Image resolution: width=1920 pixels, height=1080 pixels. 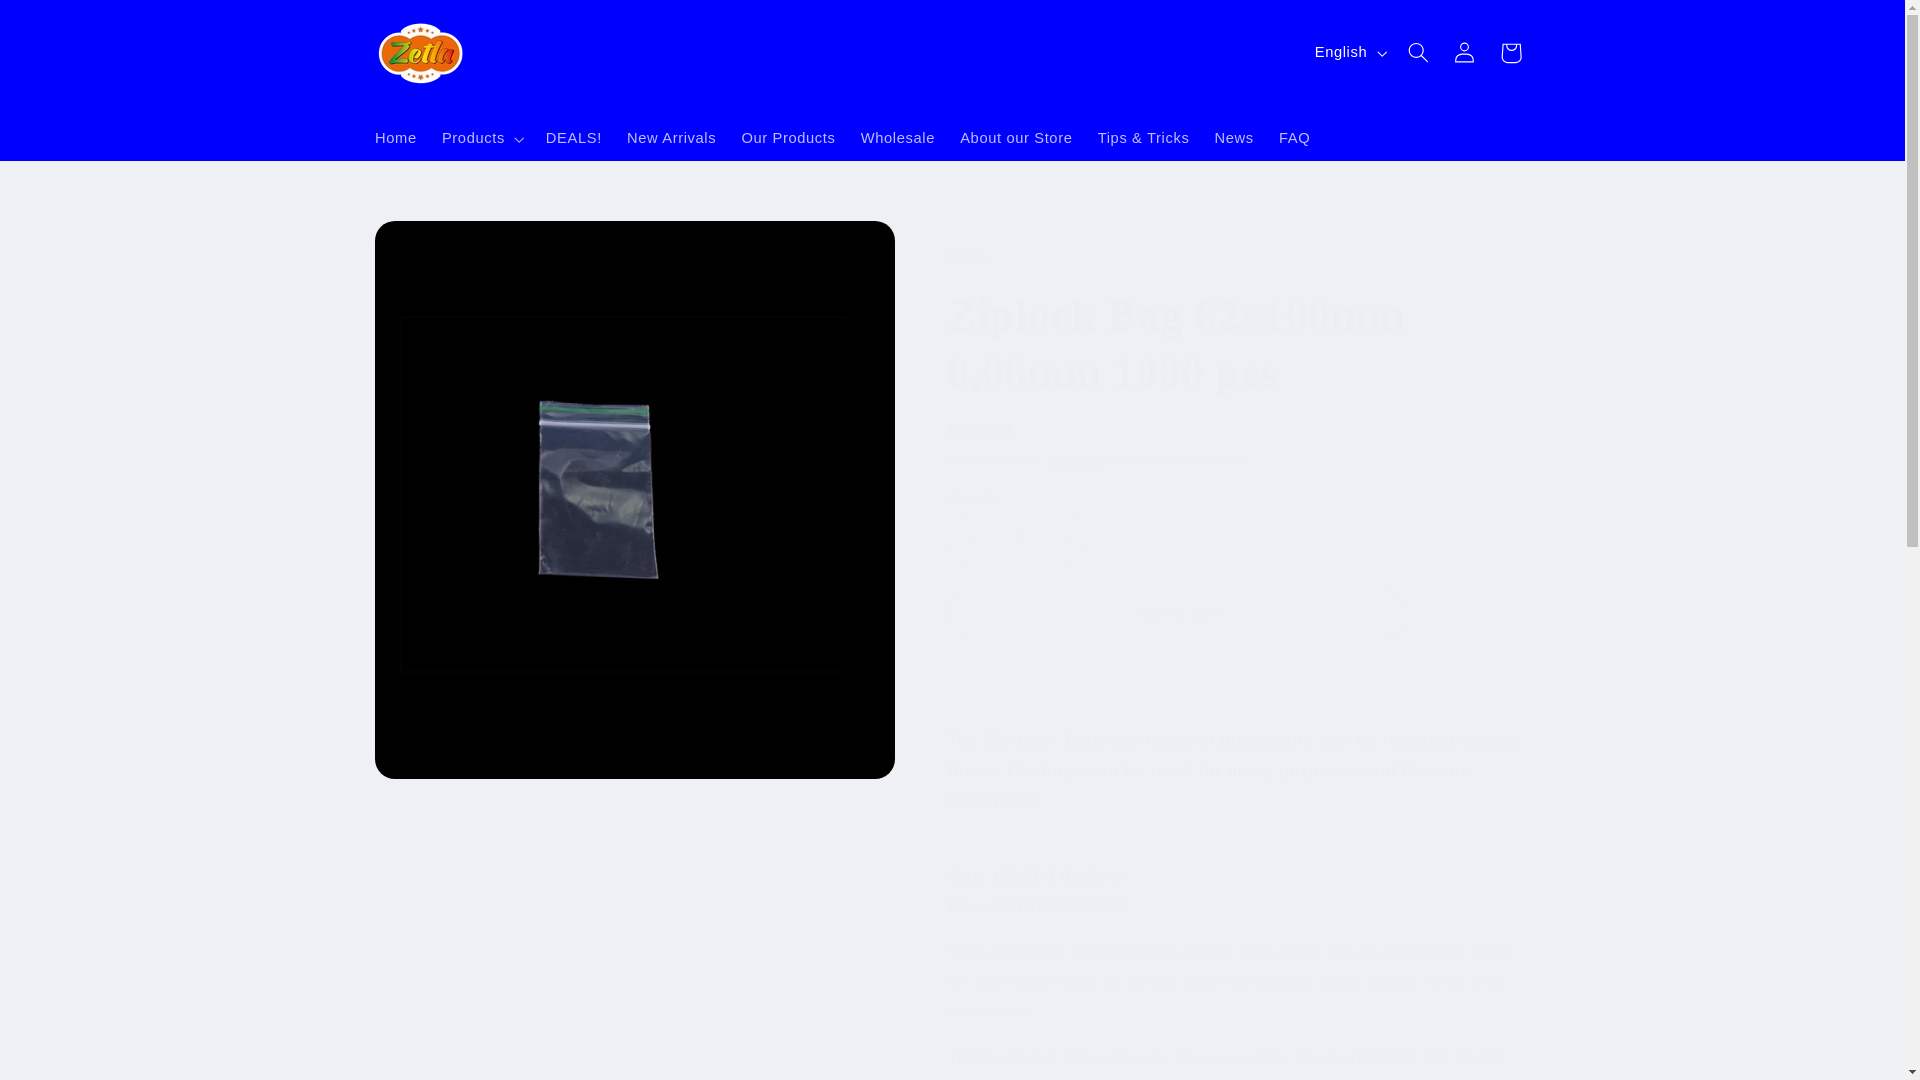 What do you see at coordinates (1017, 539) in the screenshot?
I see `1` at bounding box center [1017, 539].